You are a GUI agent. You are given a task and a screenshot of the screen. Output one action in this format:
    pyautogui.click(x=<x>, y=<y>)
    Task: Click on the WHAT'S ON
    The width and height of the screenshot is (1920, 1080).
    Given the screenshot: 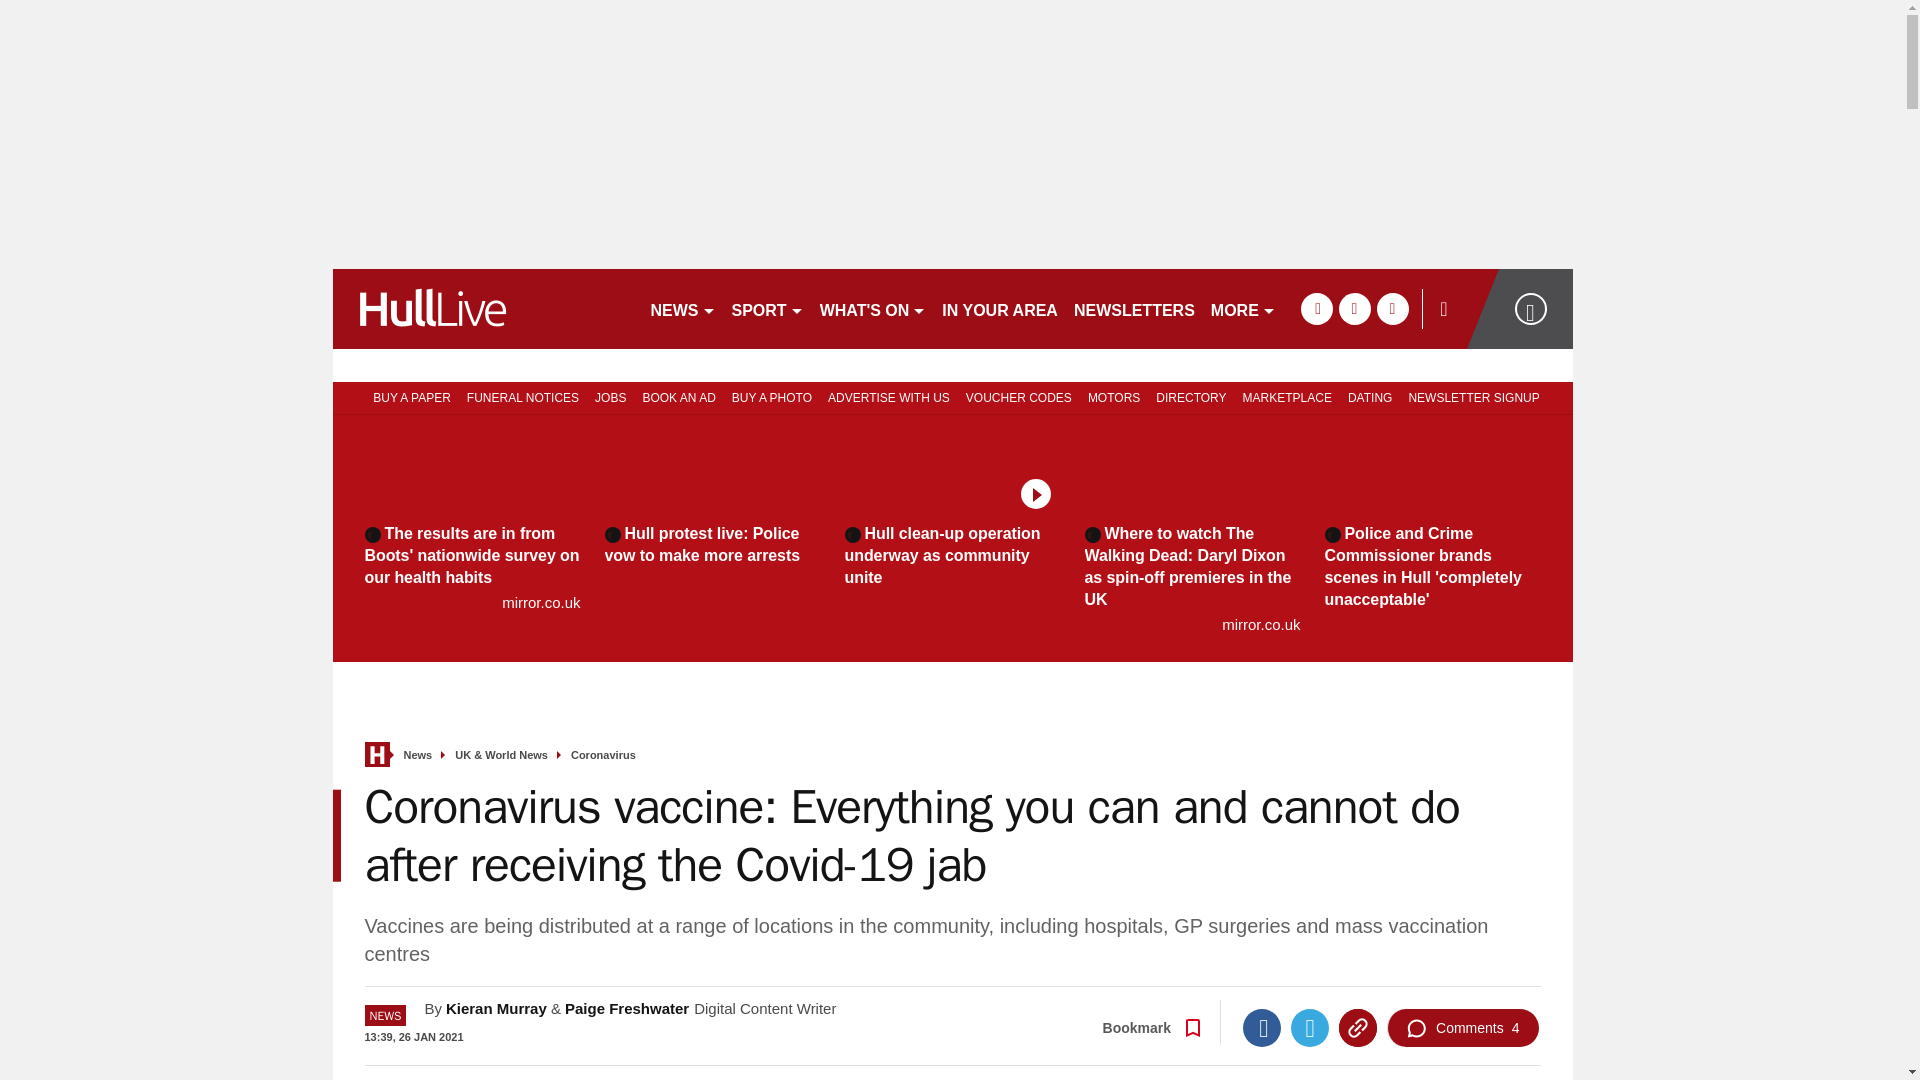 What is the action you would take?
    pyautogui.click(x=874, y=308)
    